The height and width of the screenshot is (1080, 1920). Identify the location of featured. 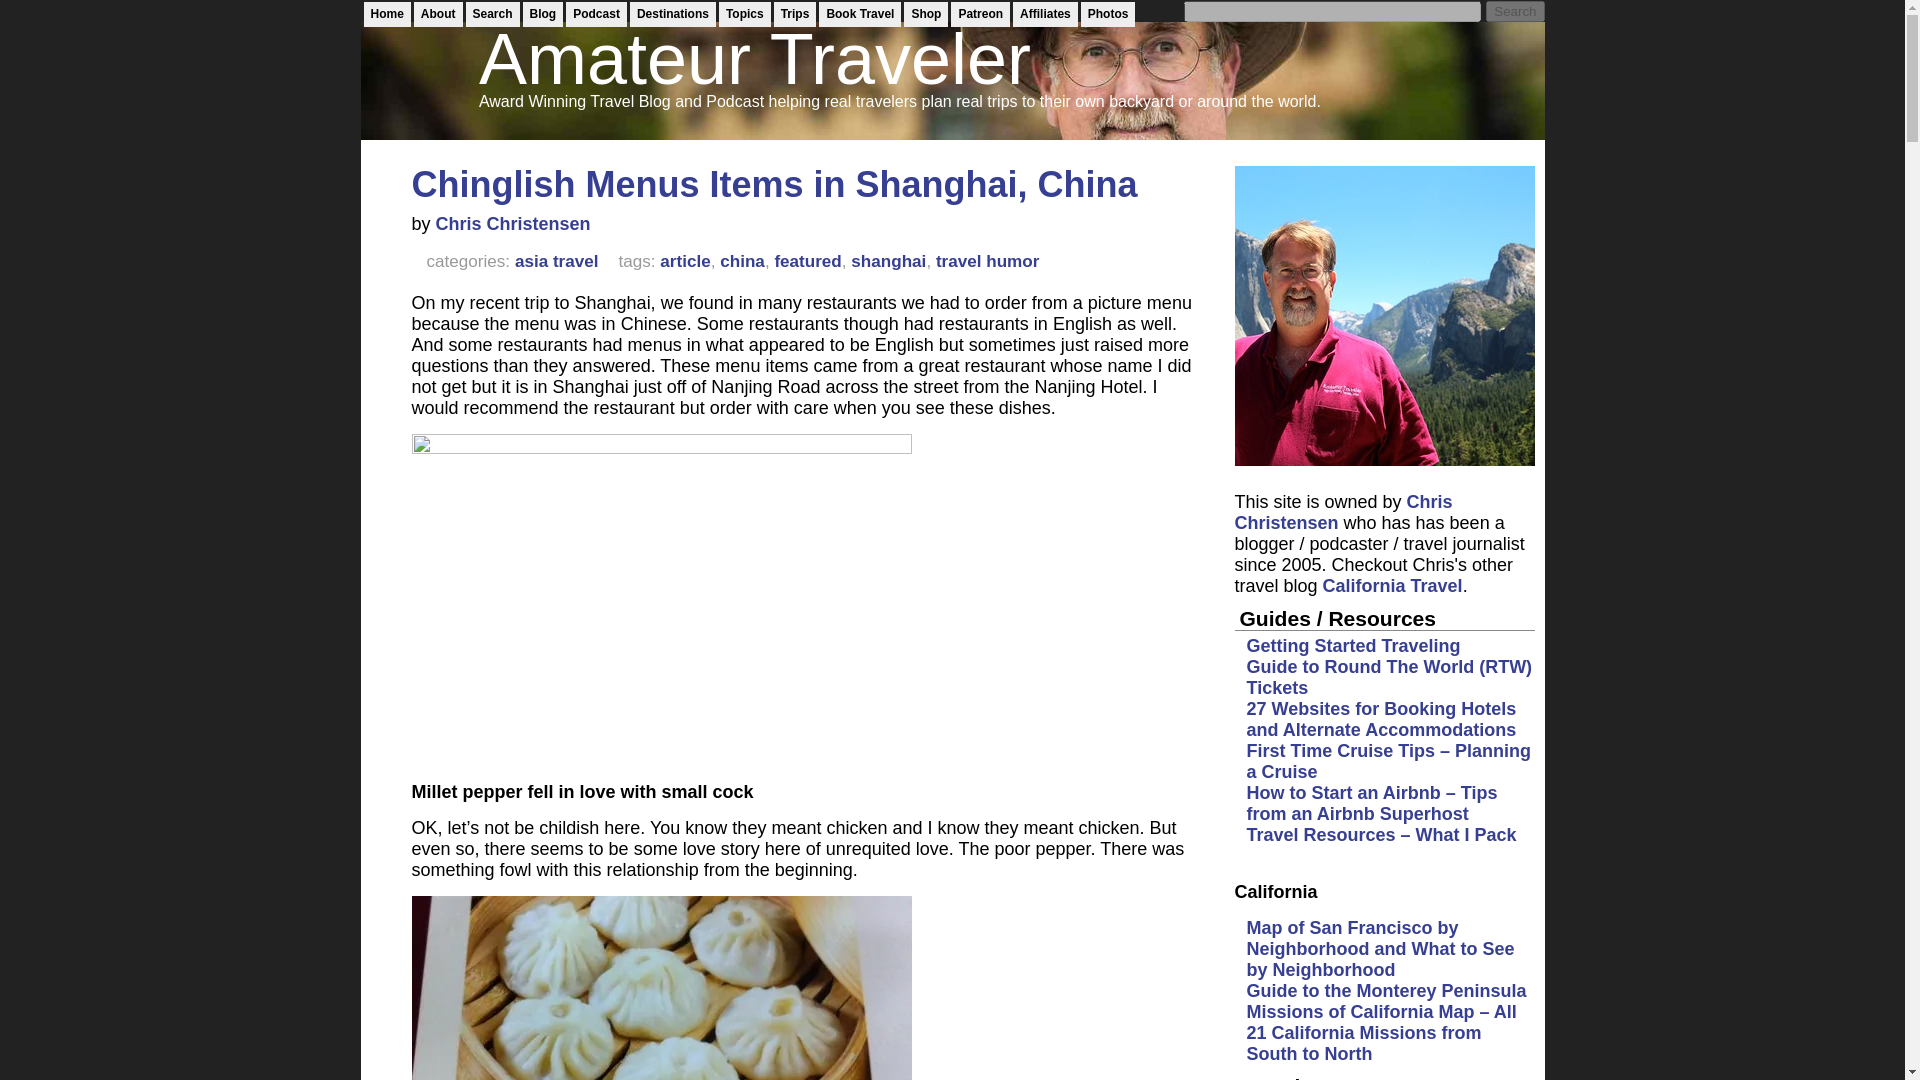
(806, 261).